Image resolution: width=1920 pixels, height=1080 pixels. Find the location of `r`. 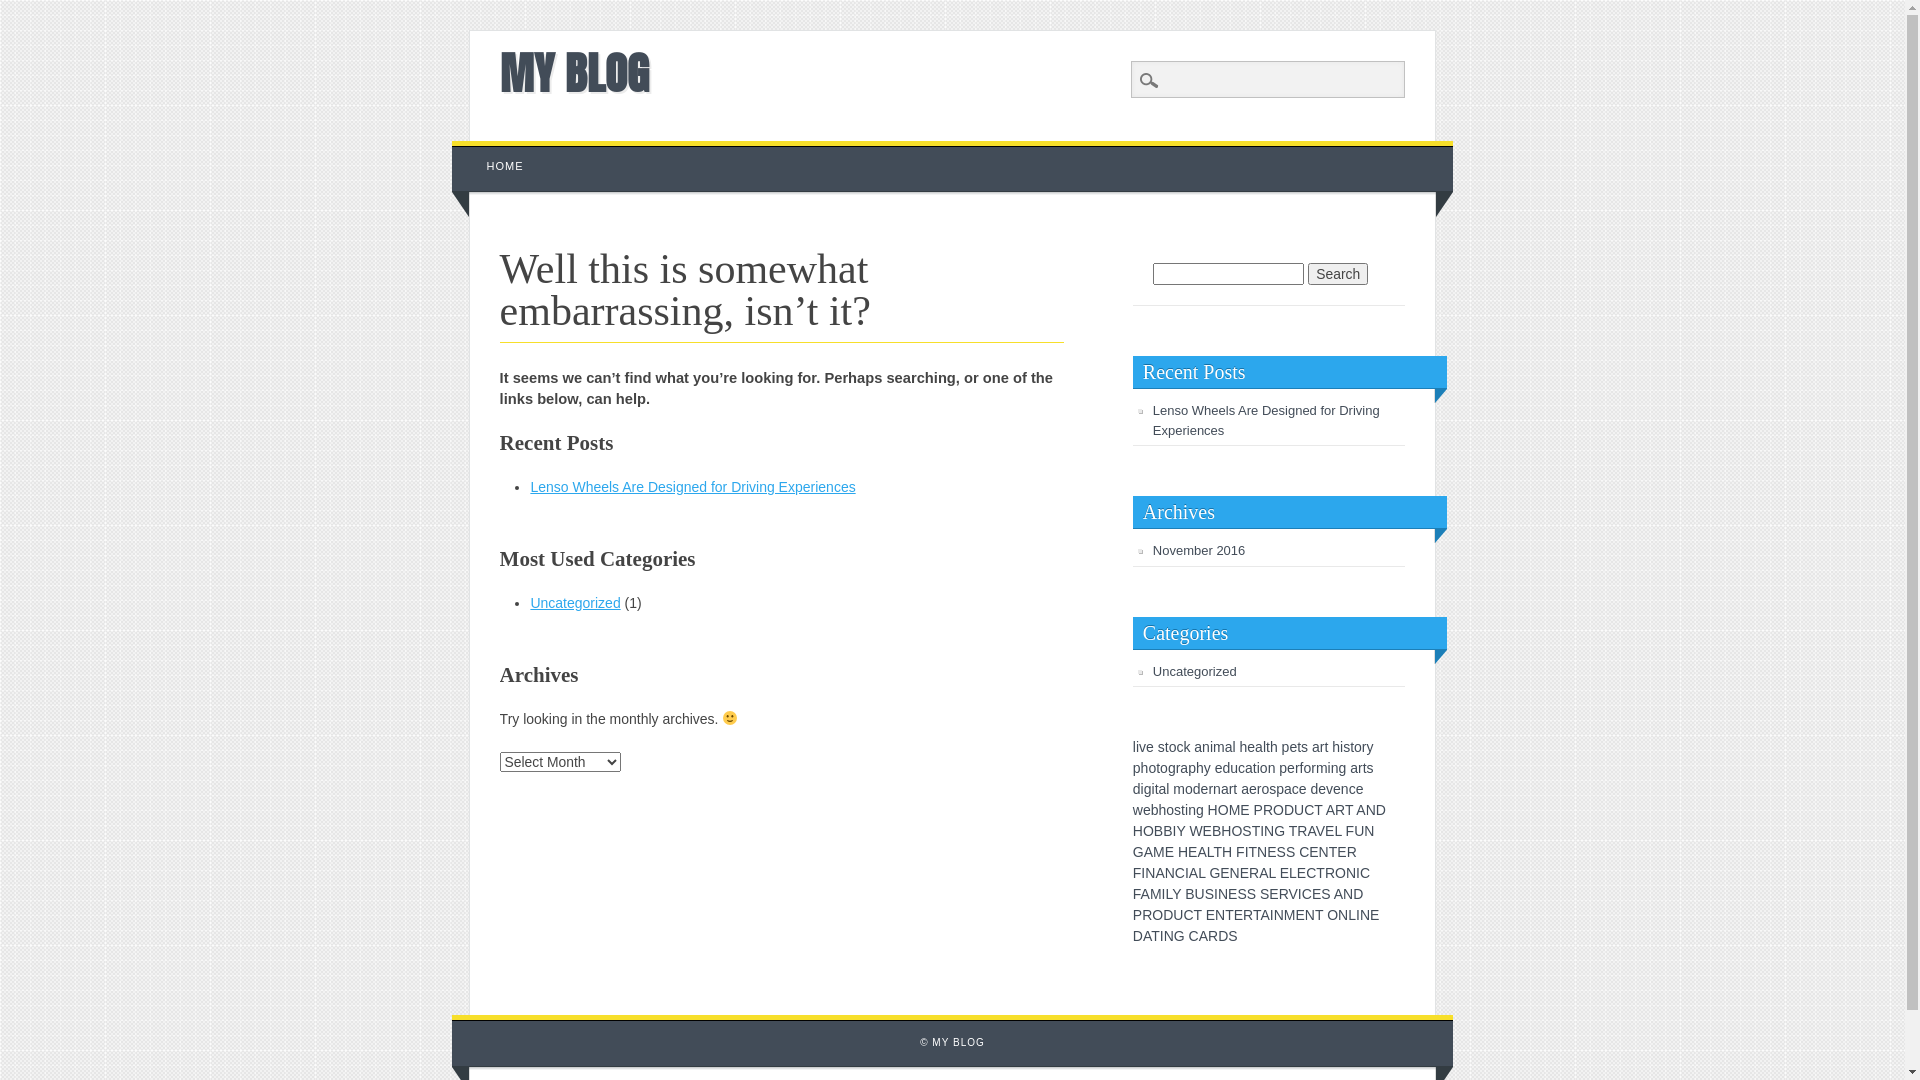

r is located at coordinates (1364, 747).